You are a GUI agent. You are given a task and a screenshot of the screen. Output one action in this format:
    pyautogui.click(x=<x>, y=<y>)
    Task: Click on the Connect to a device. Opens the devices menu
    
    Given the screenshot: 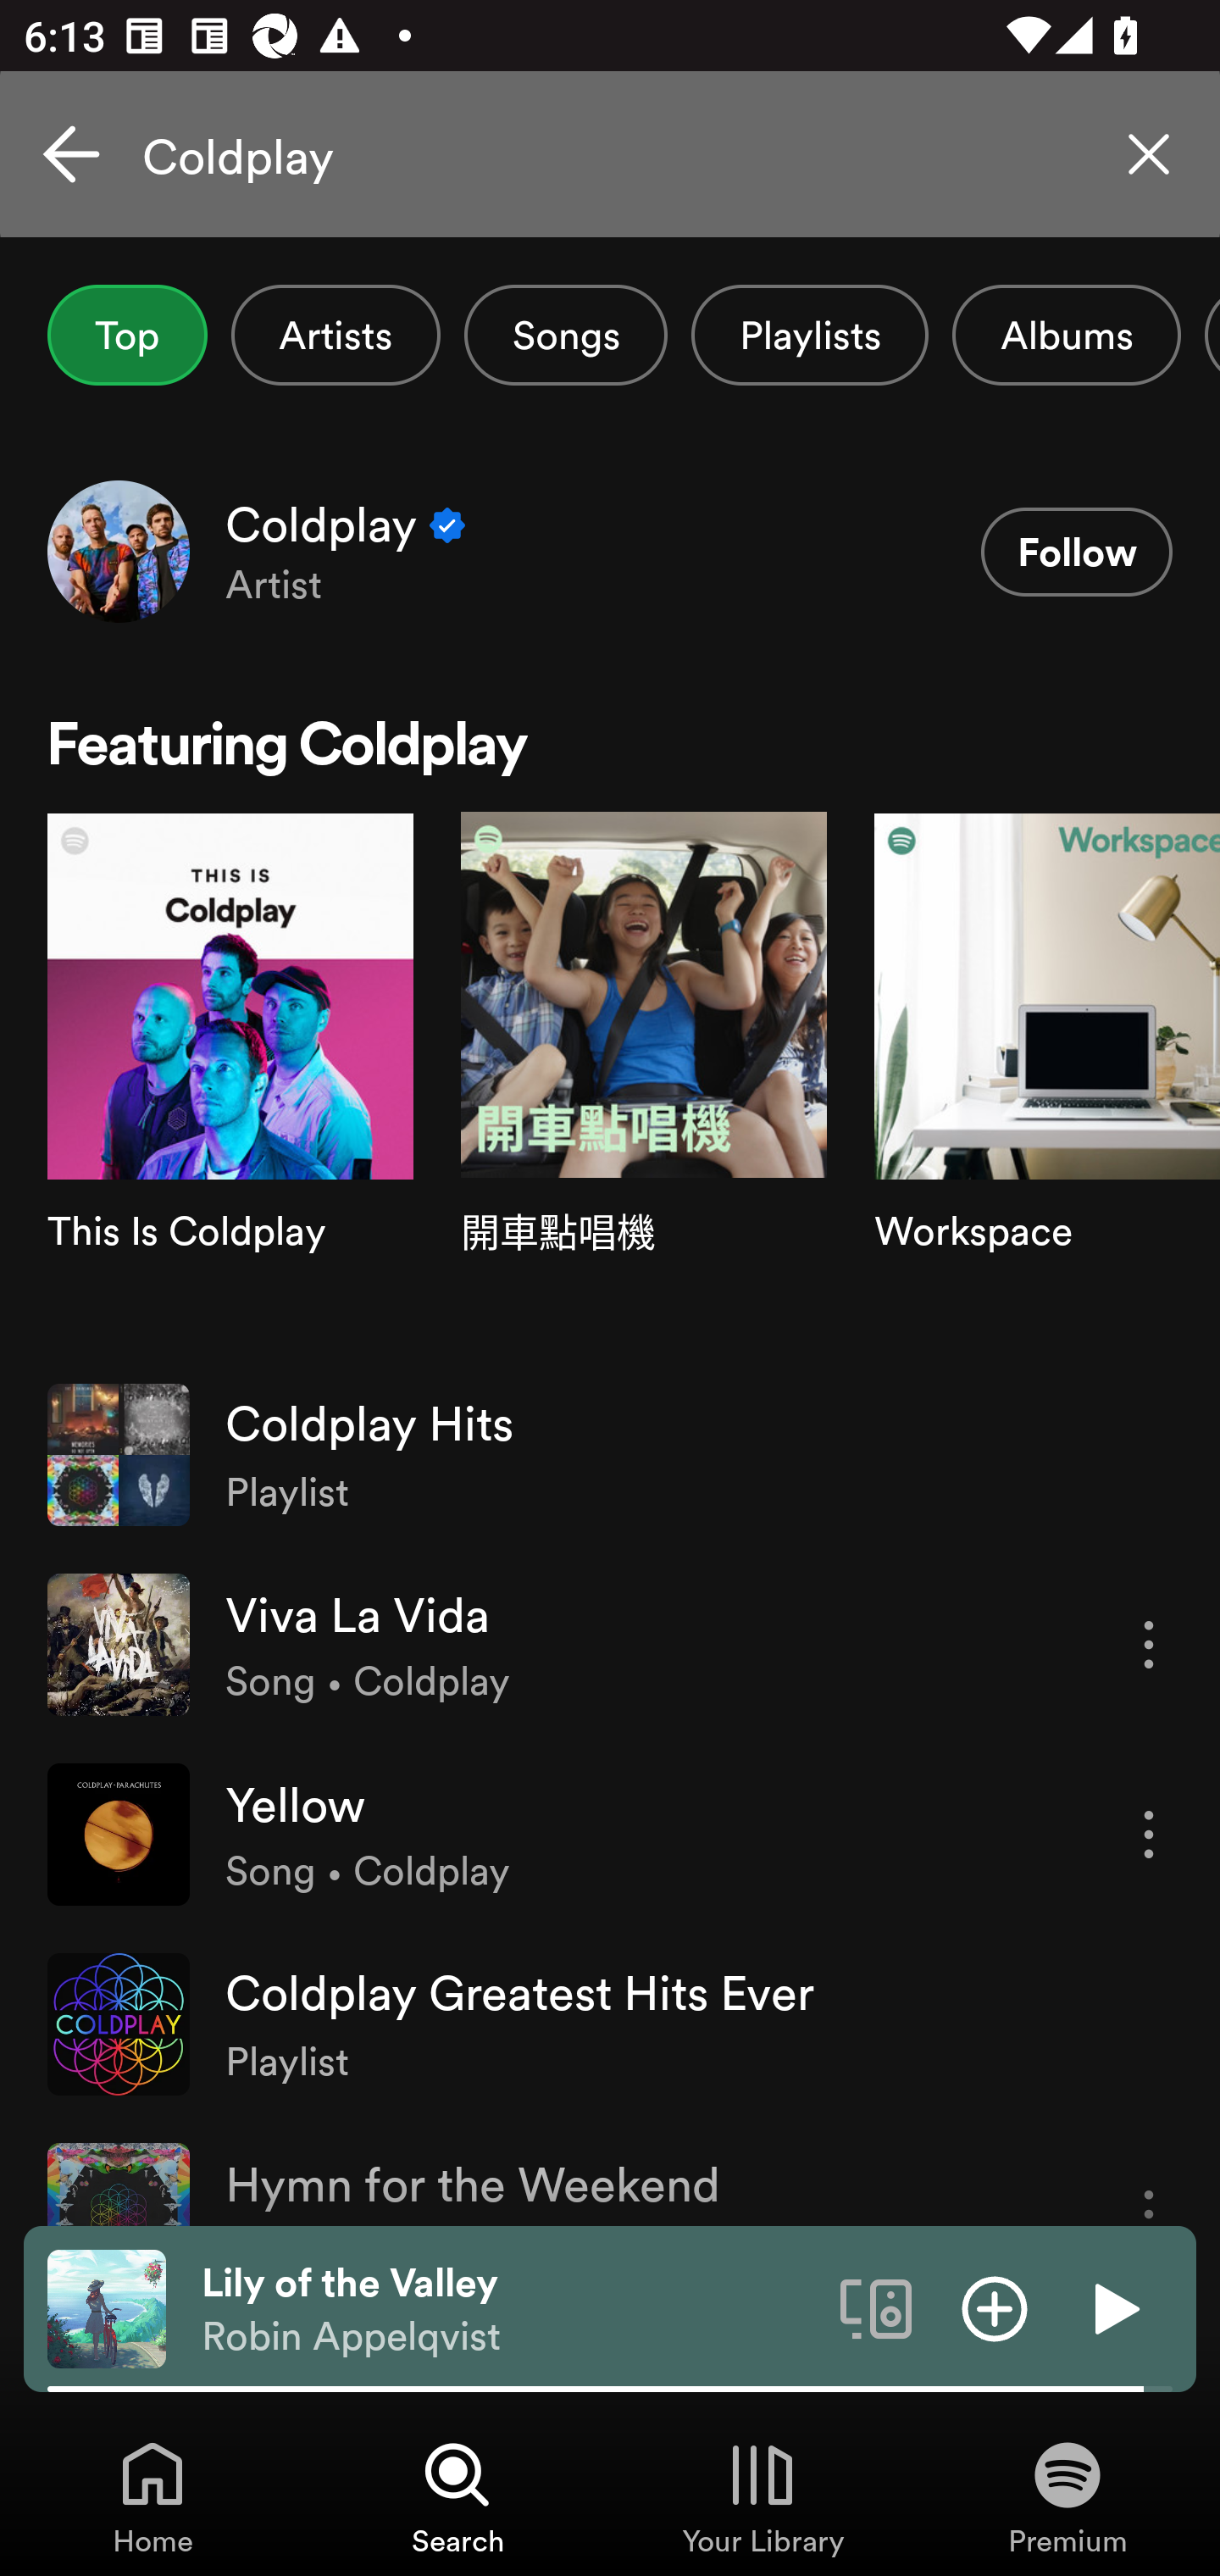 What is the action you would take?
    pyautogui.click(x=876, y=2307)
    